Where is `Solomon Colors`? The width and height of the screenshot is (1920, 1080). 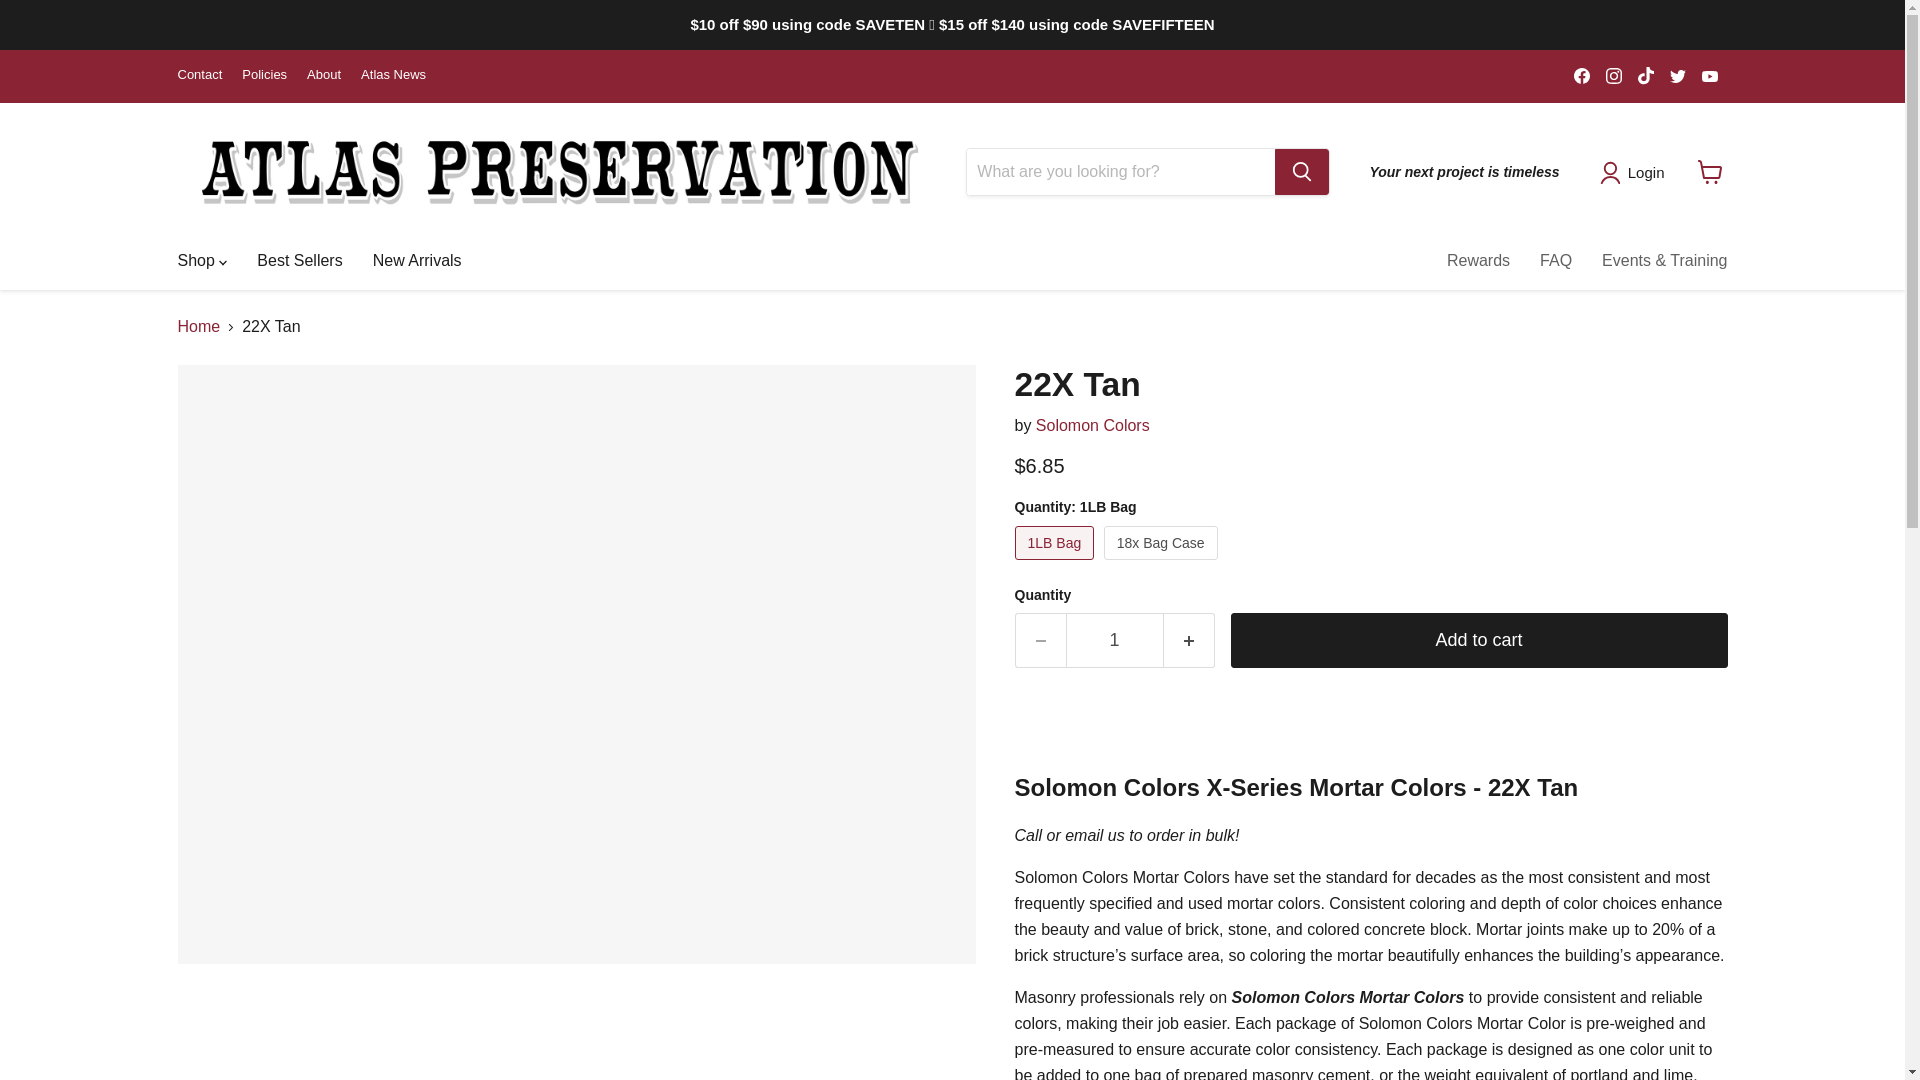 Solomon Colors is located at coordinates (1093, 425).